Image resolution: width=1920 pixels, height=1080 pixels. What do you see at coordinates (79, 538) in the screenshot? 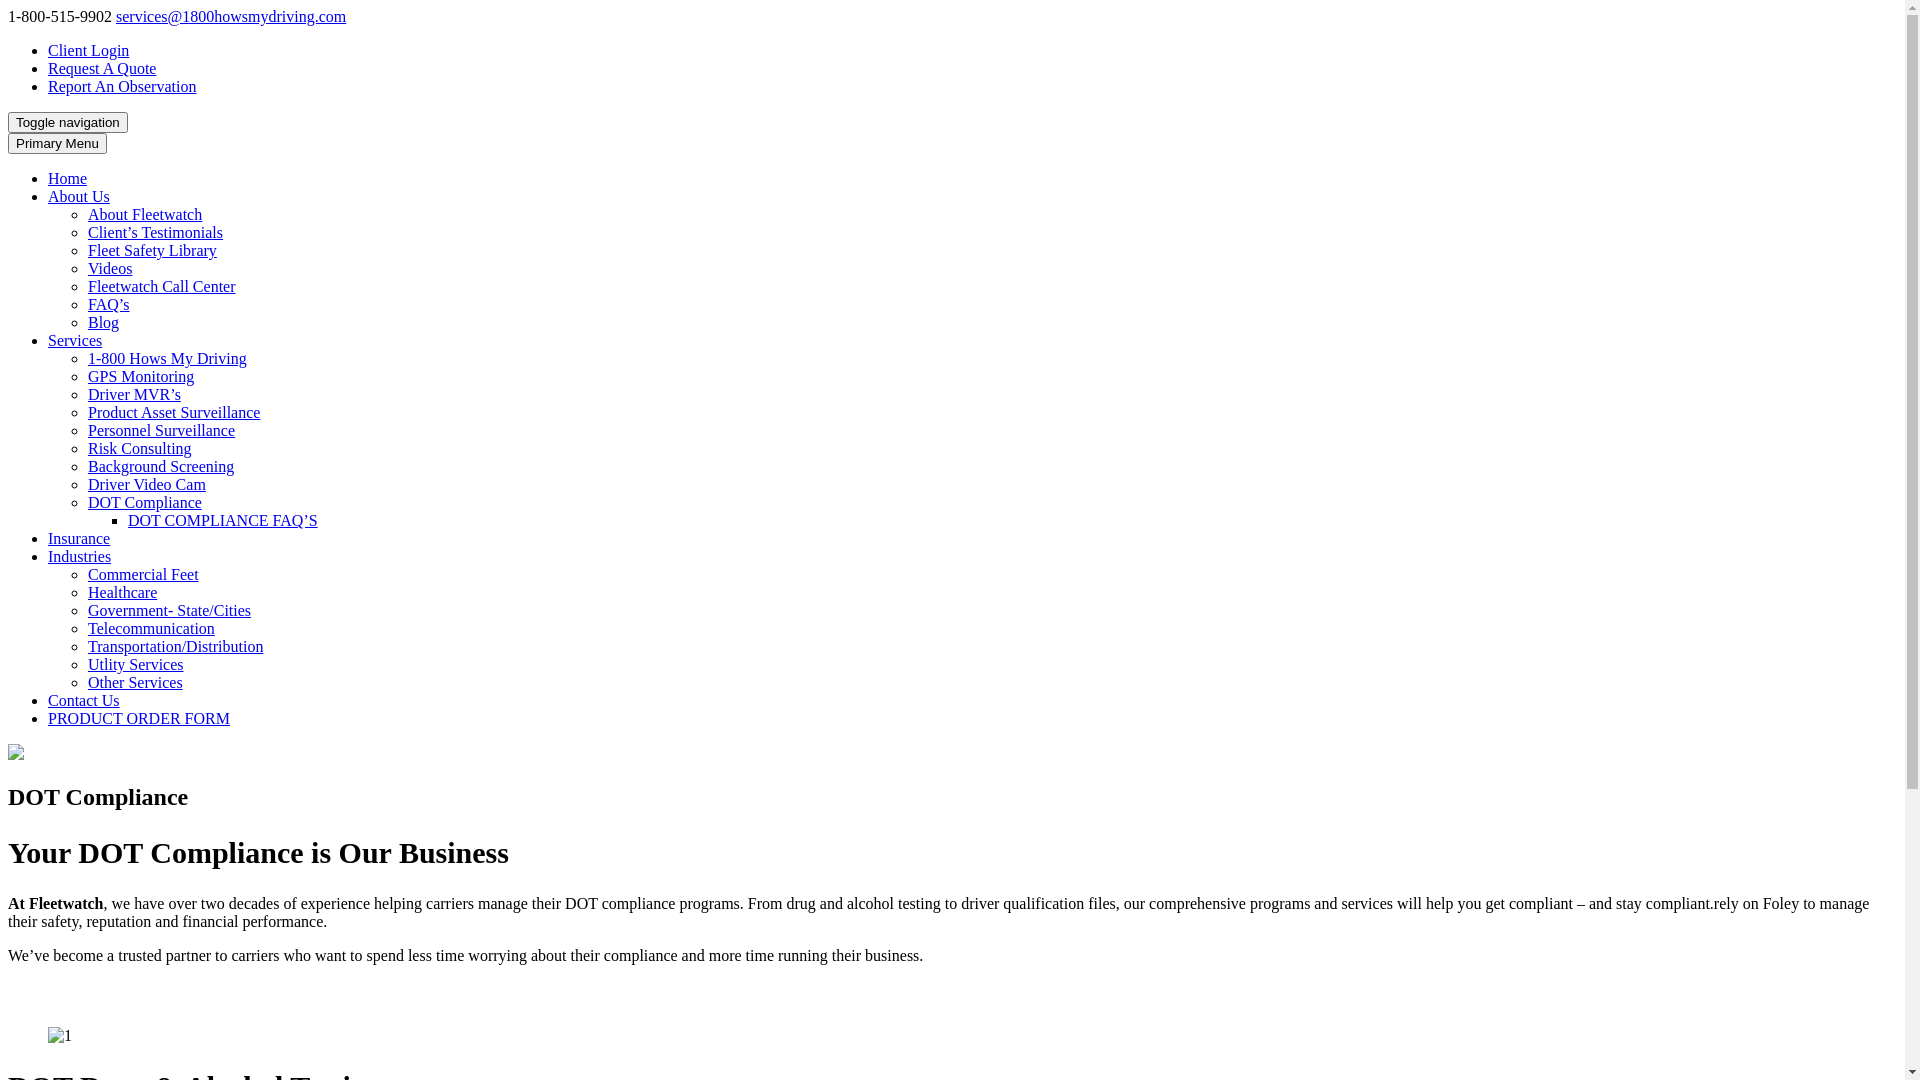
I see `Insurance` at bounding box center [79, 538].